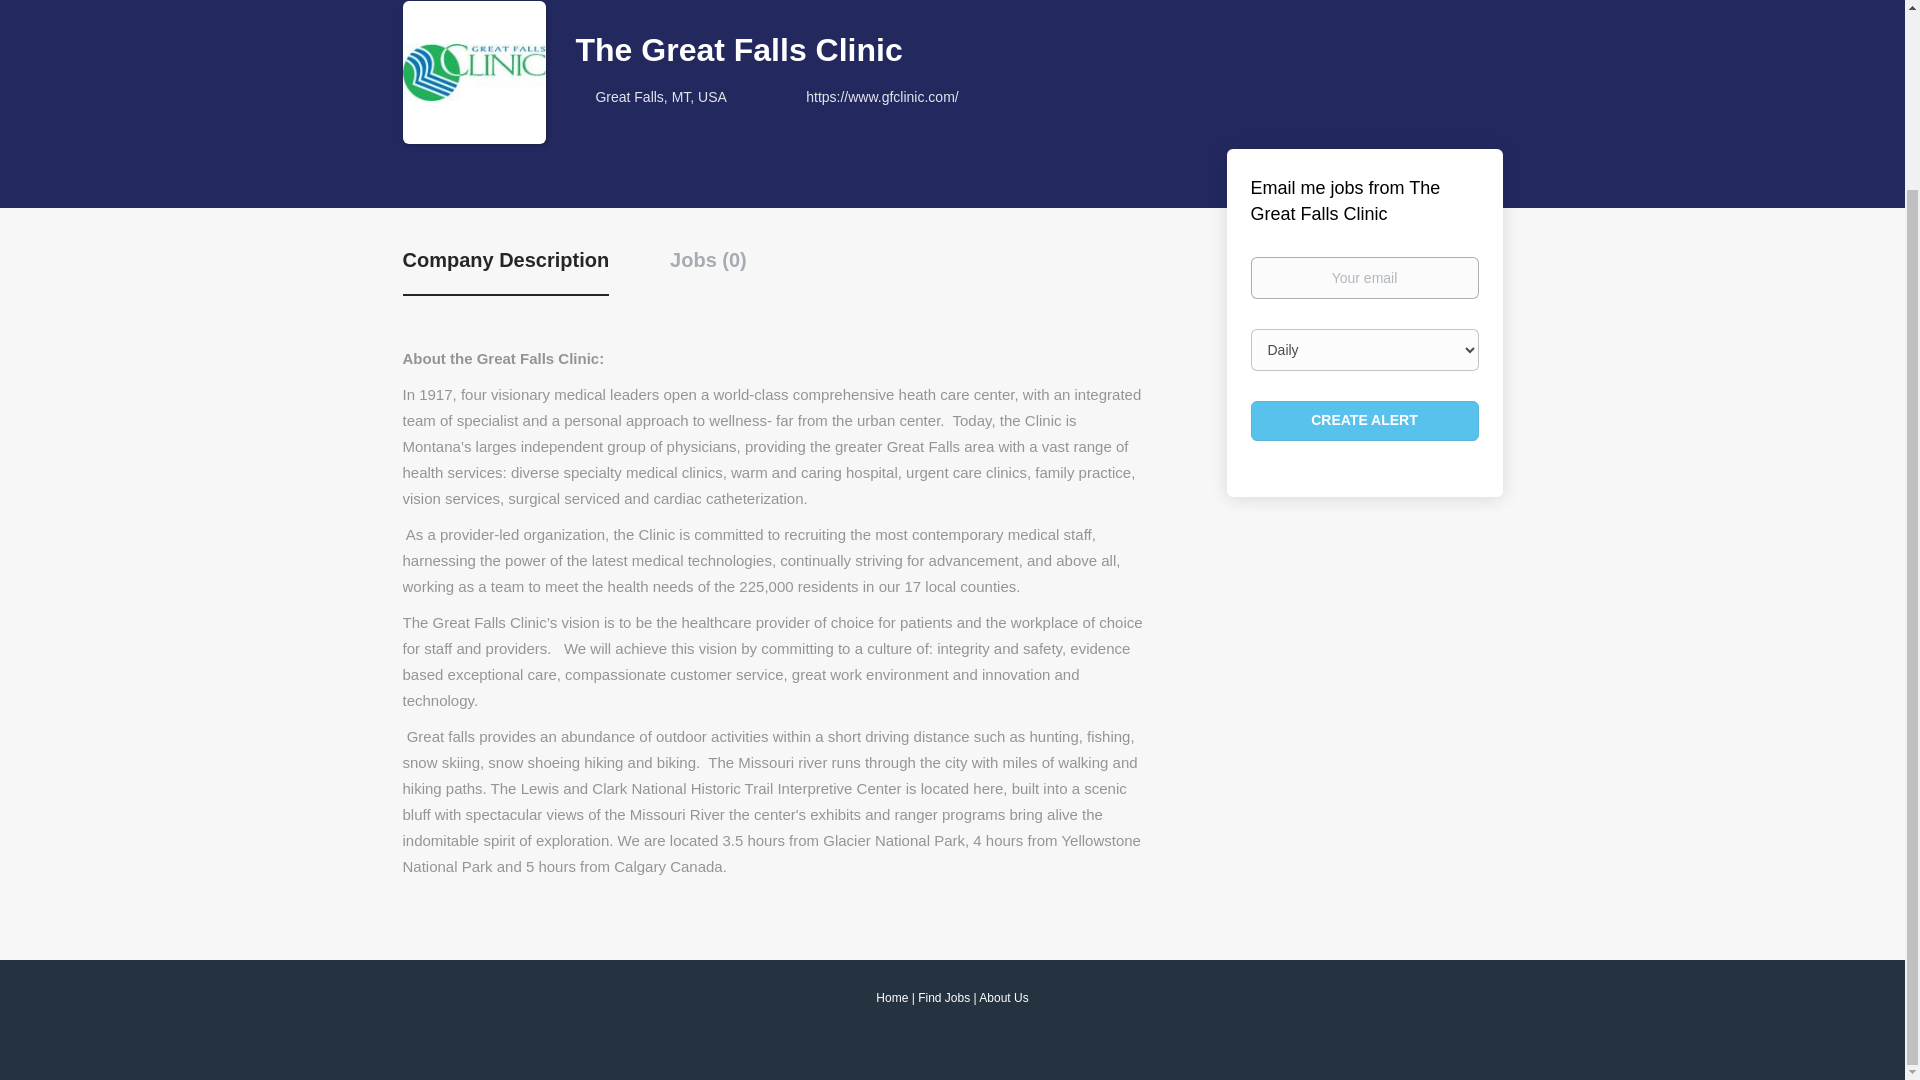 The height and width of the screenshot is (1080, 1920). I want to click on About Us, so click(1003, 998).